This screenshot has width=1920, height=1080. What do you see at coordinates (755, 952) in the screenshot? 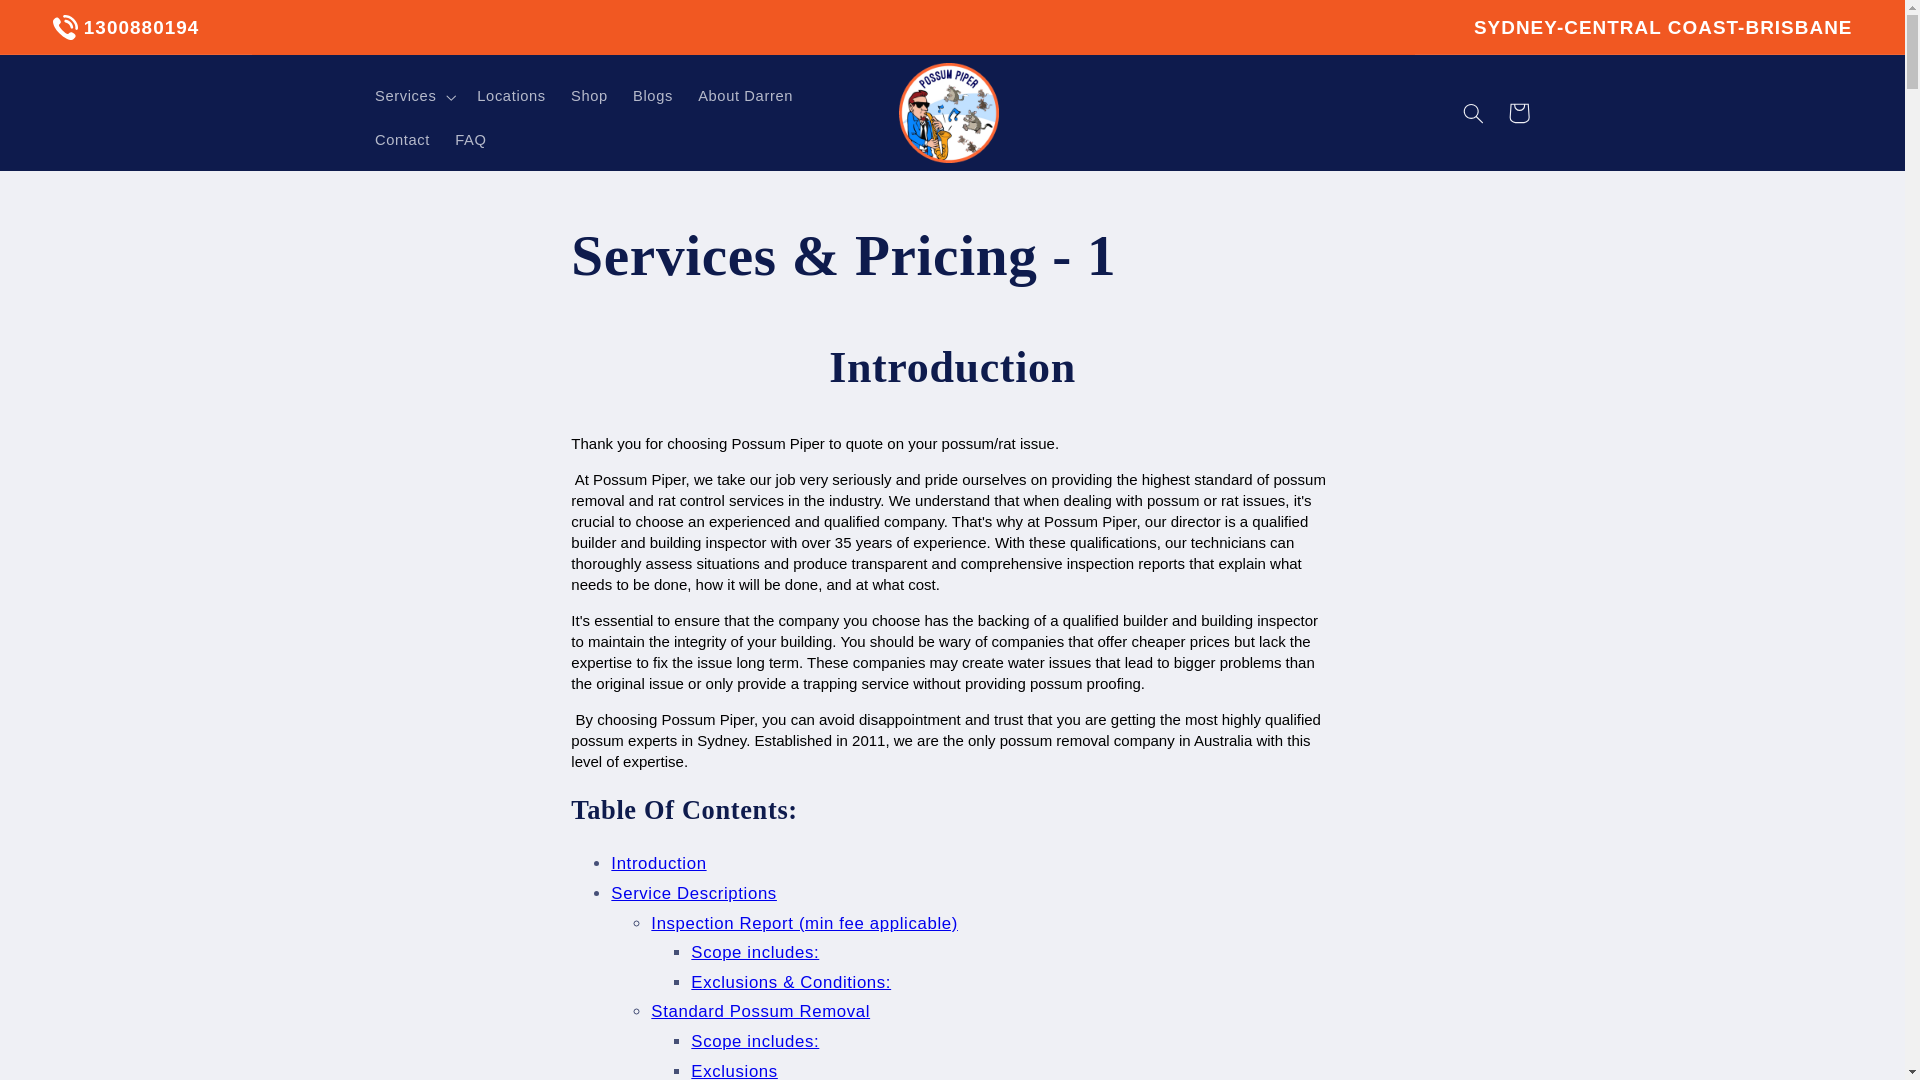
I see `Scope includes:` at bounding box center [755, 952].